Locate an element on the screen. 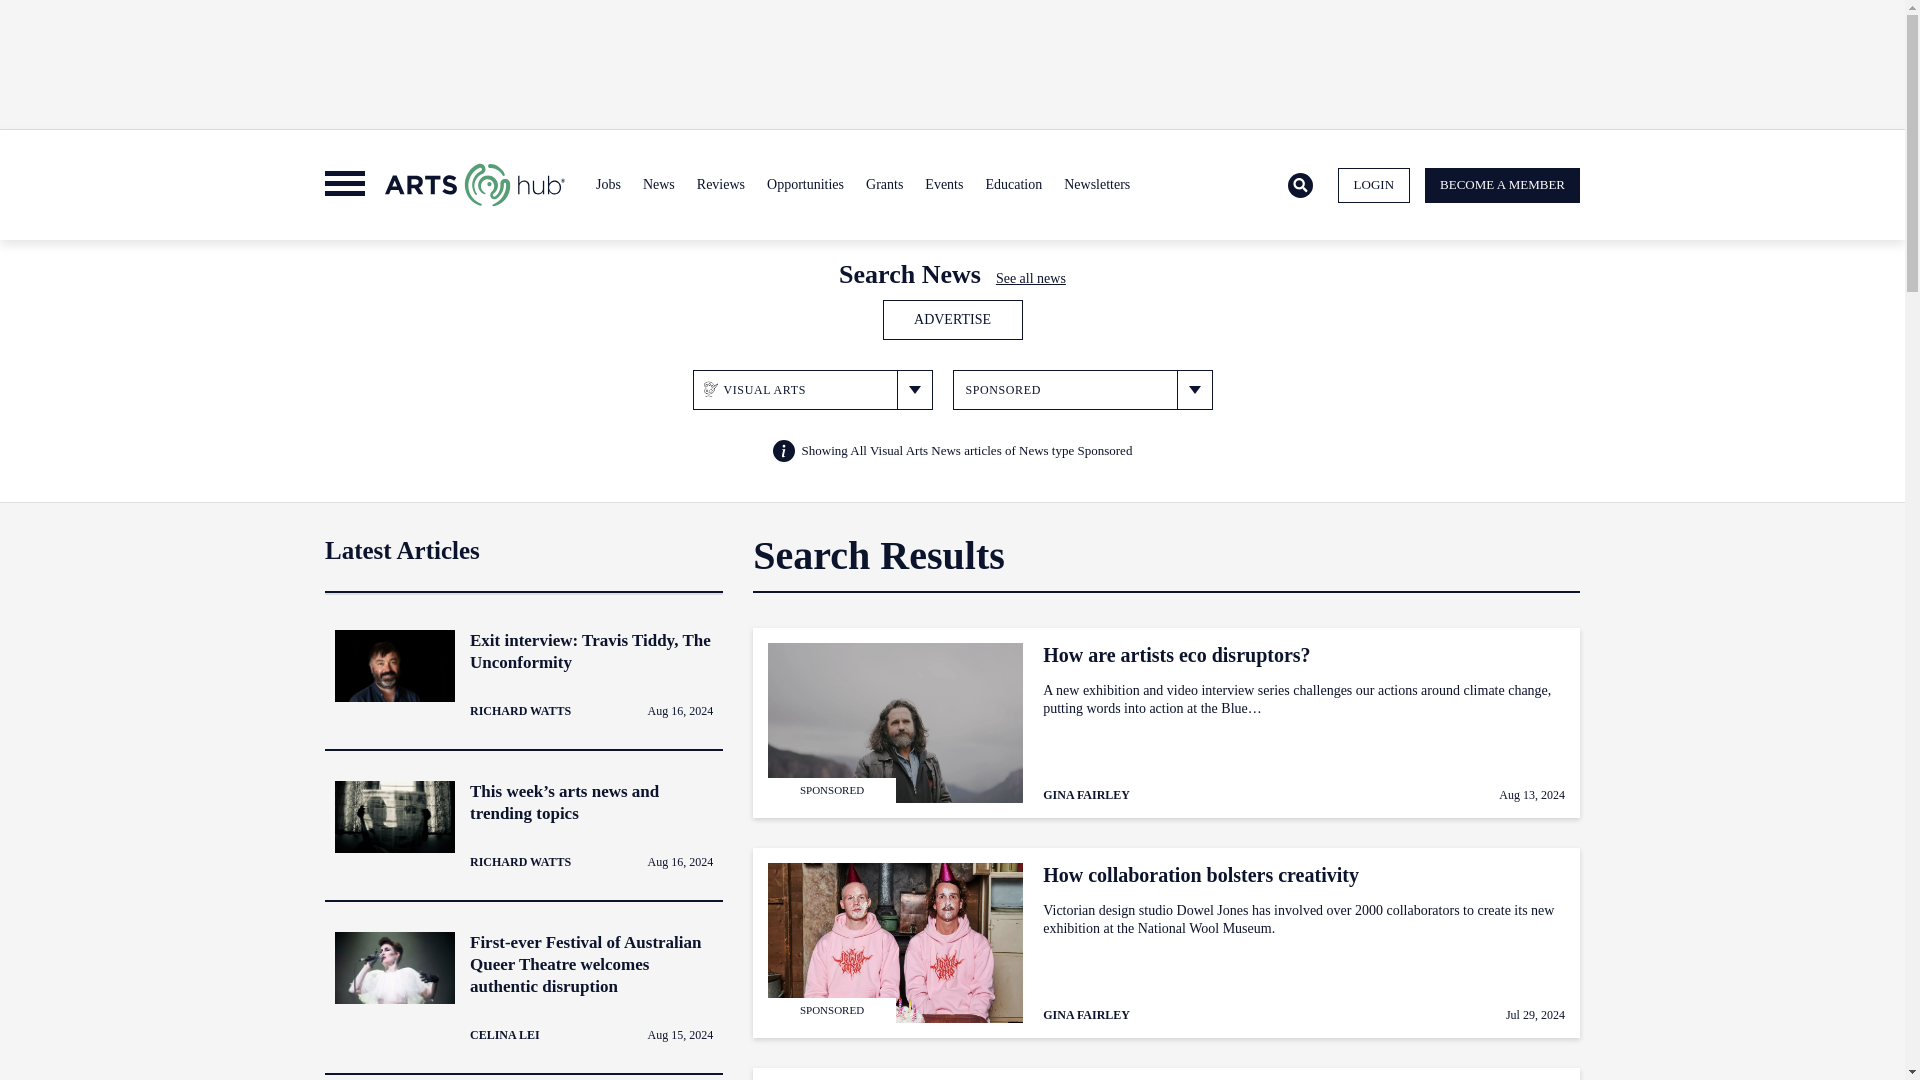 This screenshot has width=1920, height=1080. BECOME A MEMBER is located at coordinates (1502, 186).